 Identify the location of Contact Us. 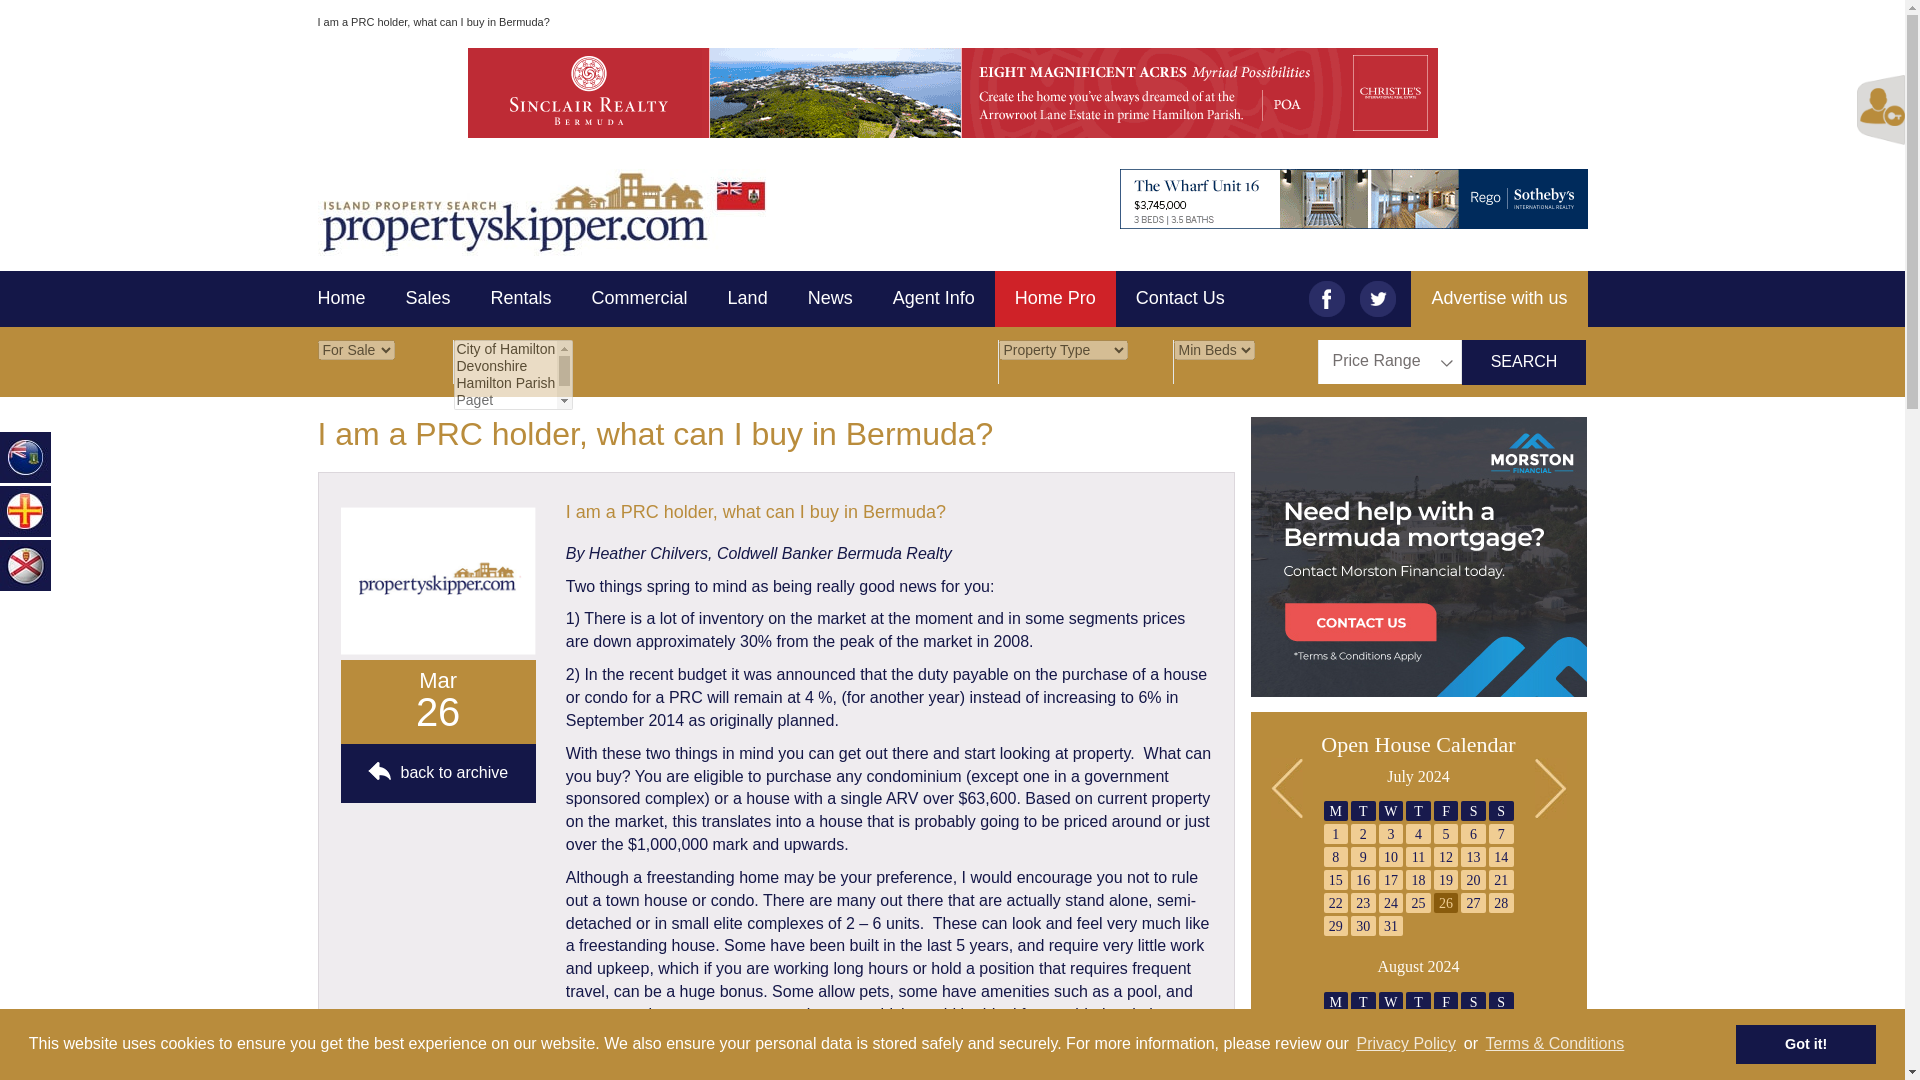
(1180, 299).